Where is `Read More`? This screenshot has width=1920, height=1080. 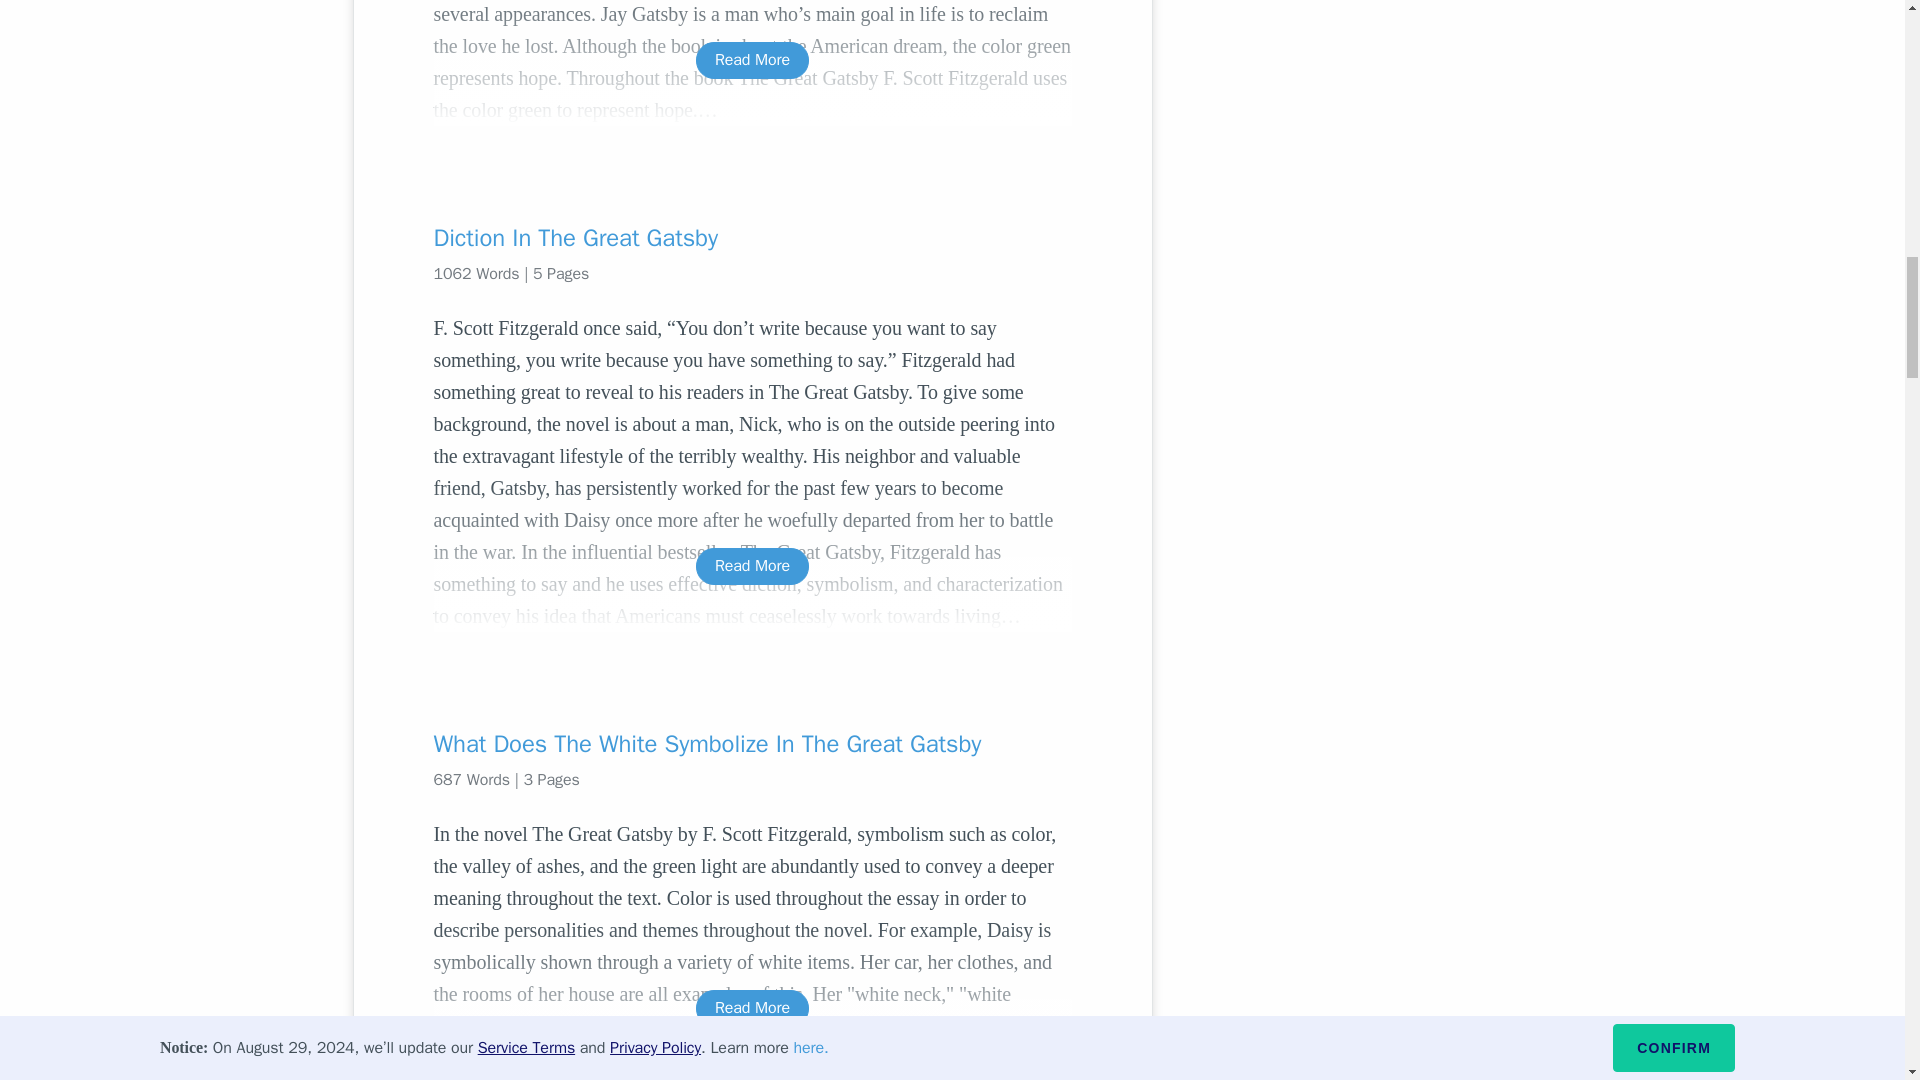
Read More is located at coordinates (752, 566).